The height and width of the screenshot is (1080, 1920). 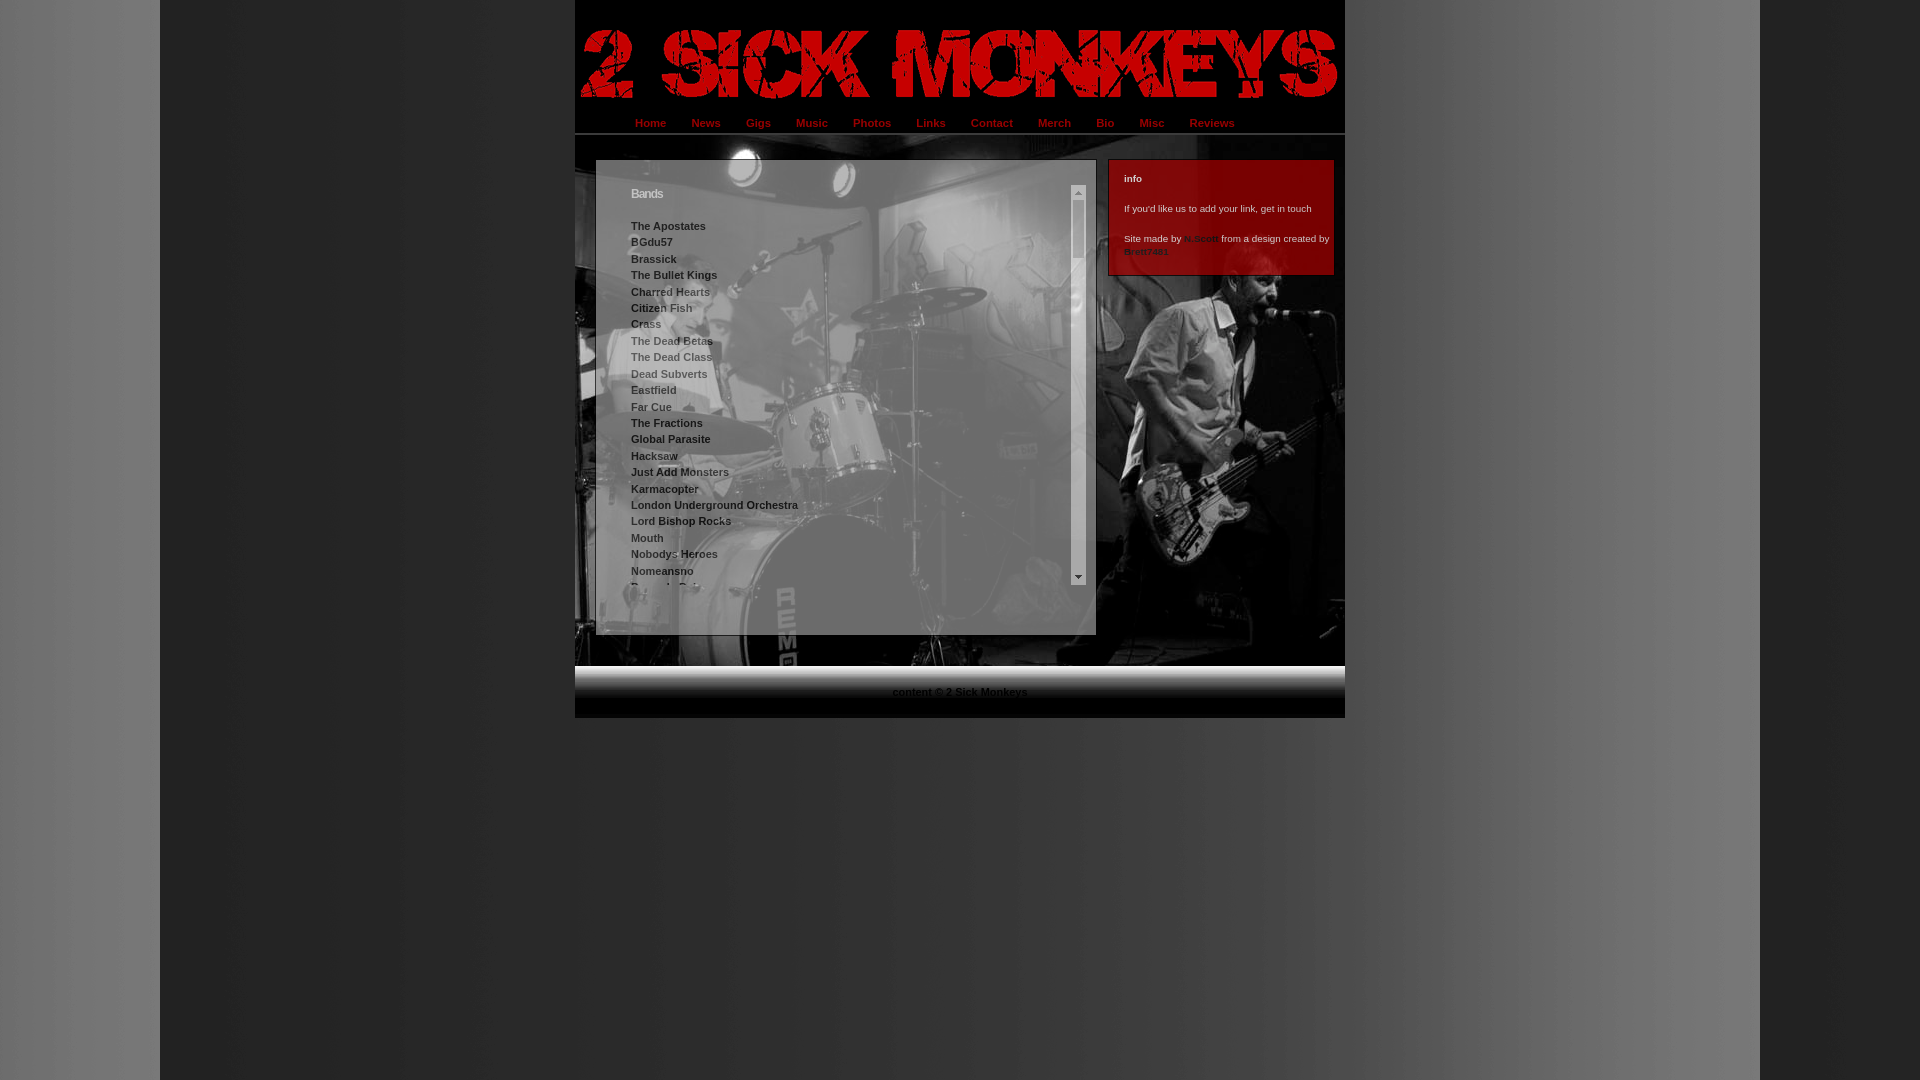 What do you see at coordinates (662, 767) in the screenshot?
I see `Spit On You` at bounding box center [662, 767].